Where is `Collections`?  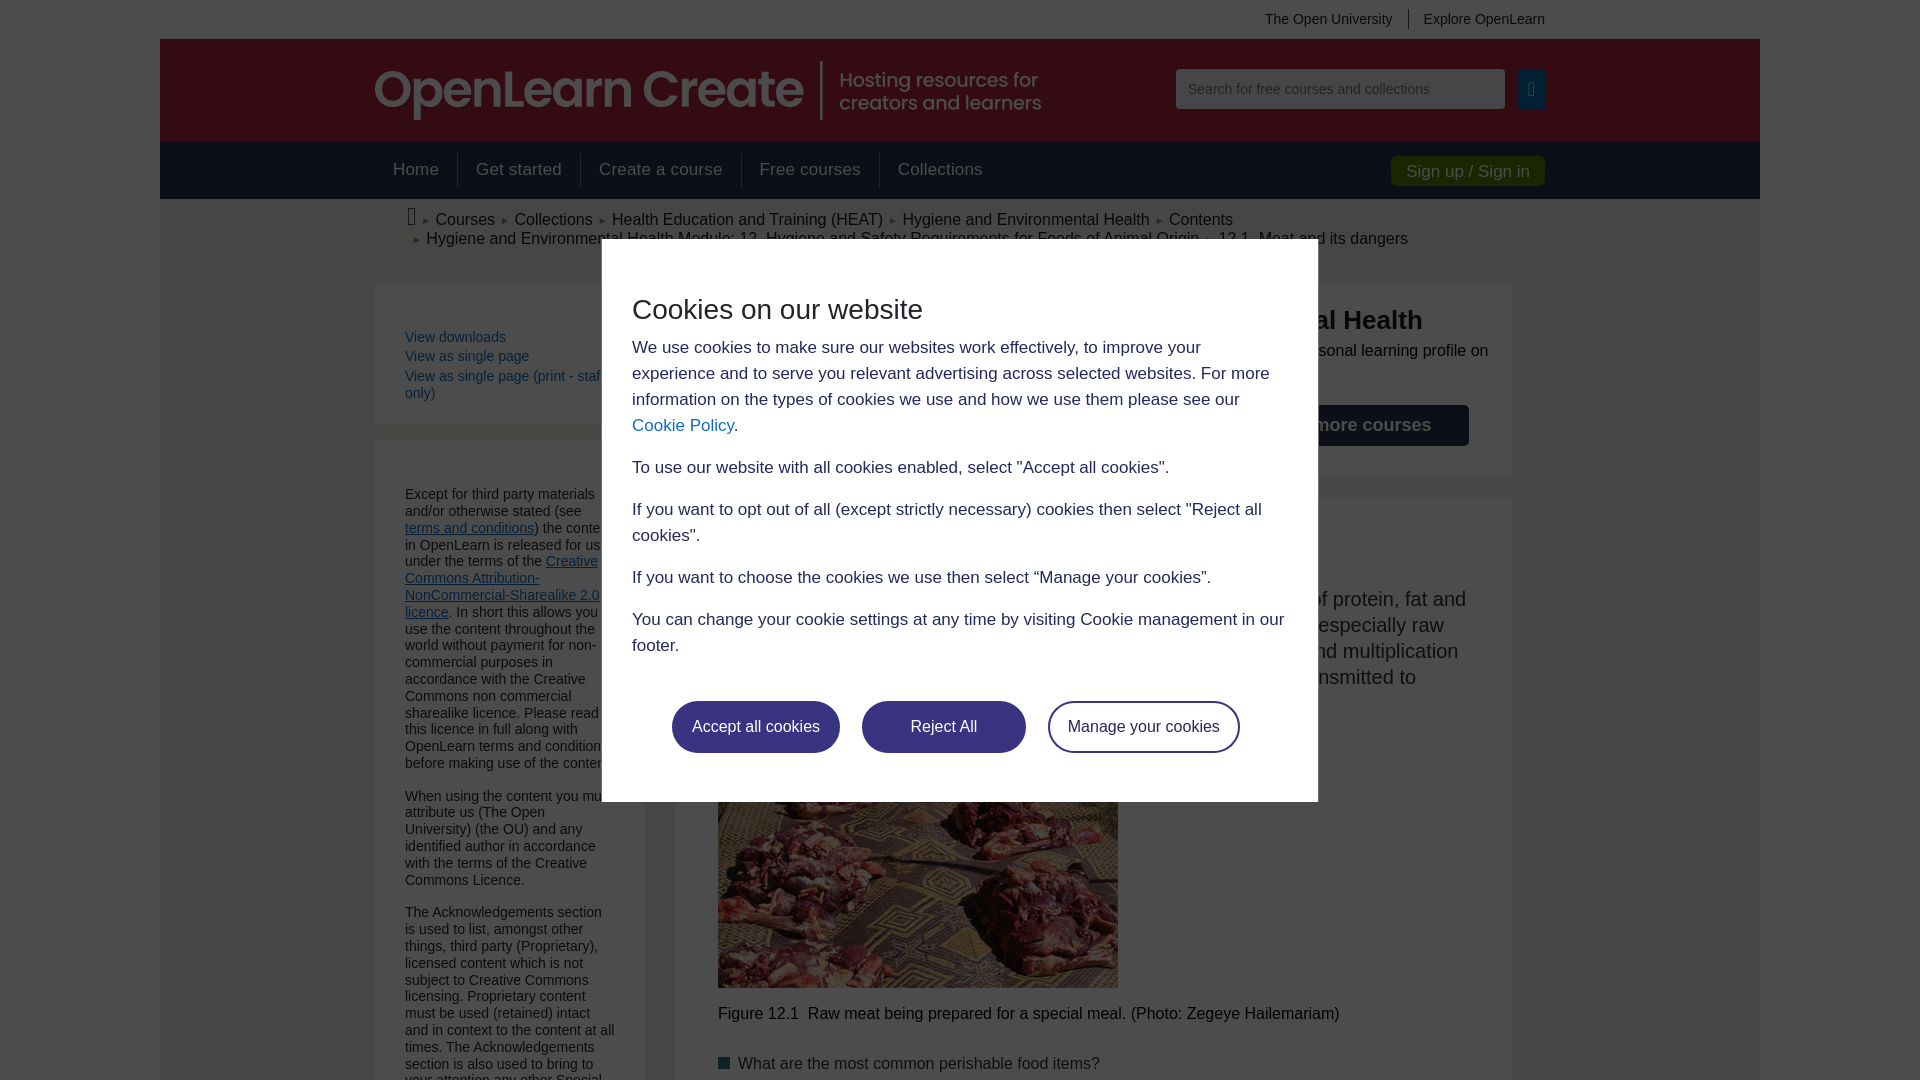
Collections is located at coordinates (940, 170).